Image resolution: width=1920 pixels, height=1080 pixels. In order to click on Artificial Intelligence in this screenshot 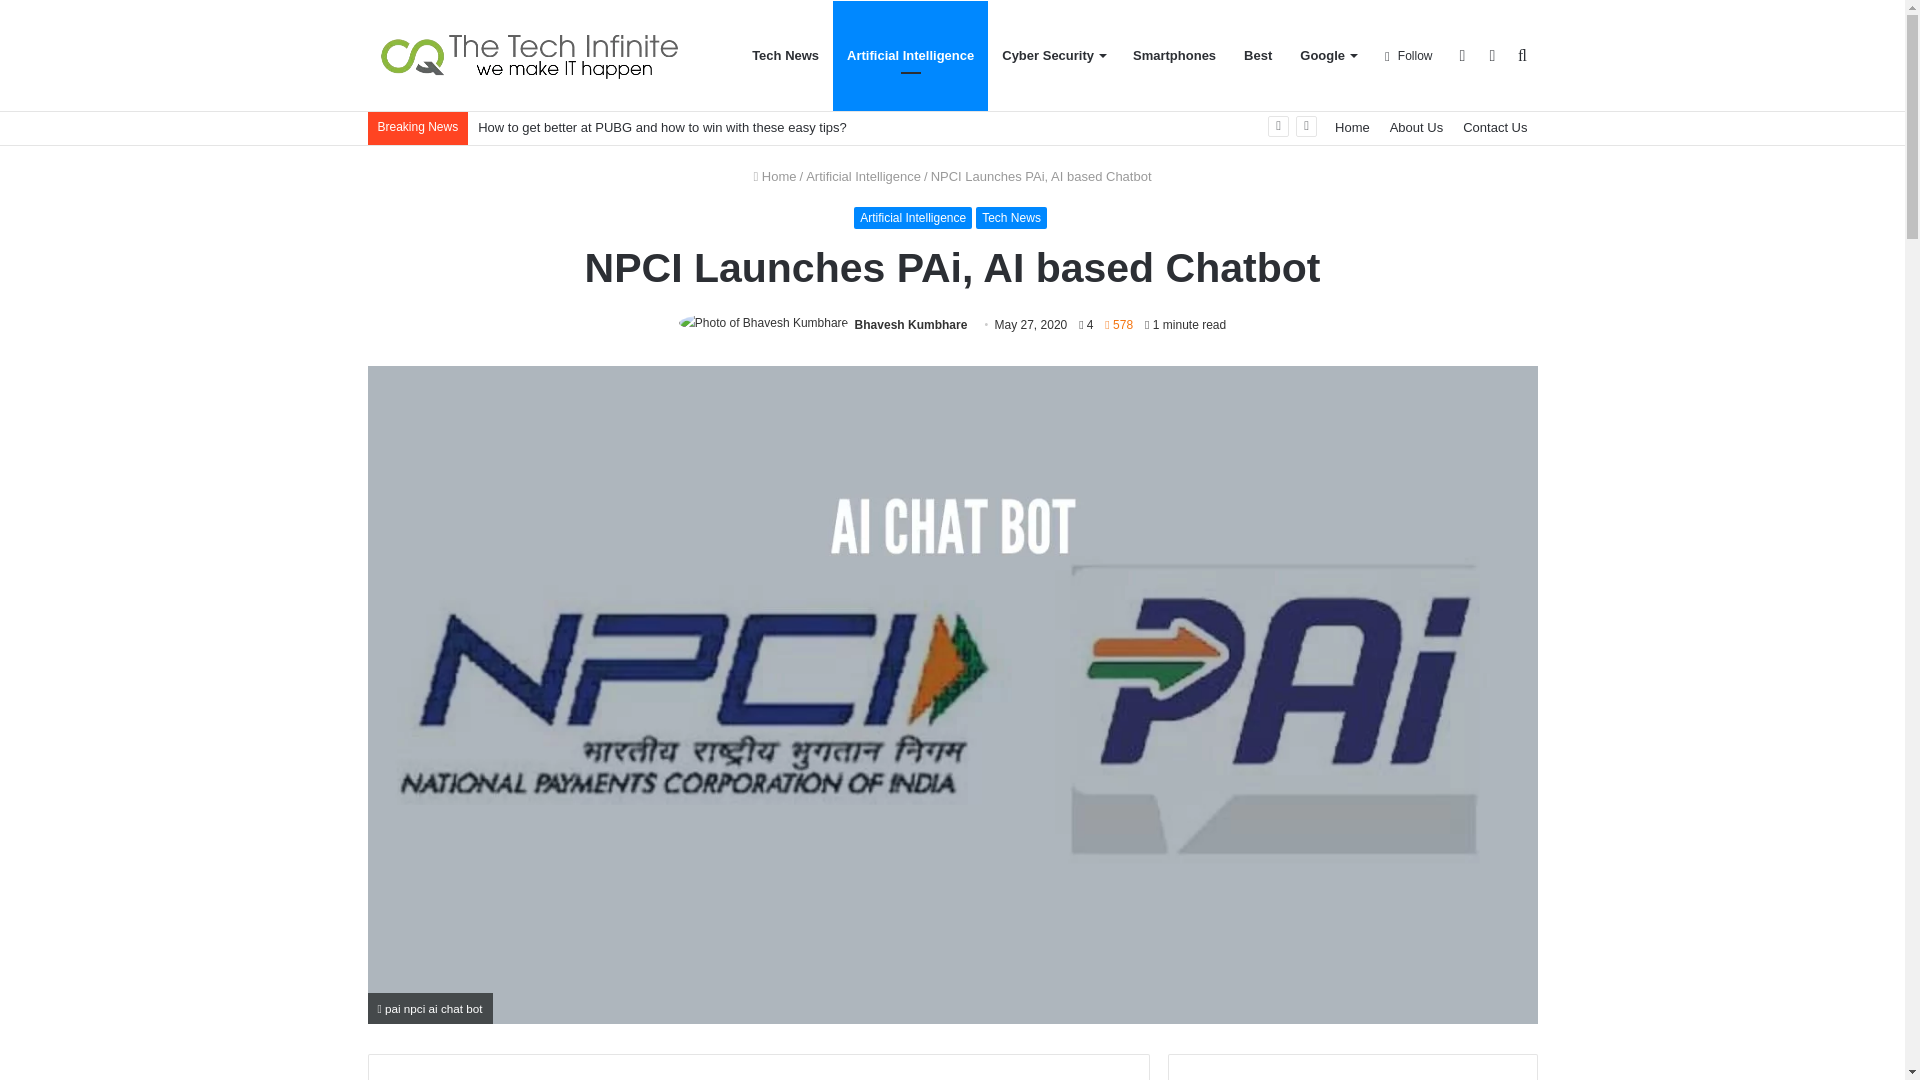, I will do `click(910, 56)`.